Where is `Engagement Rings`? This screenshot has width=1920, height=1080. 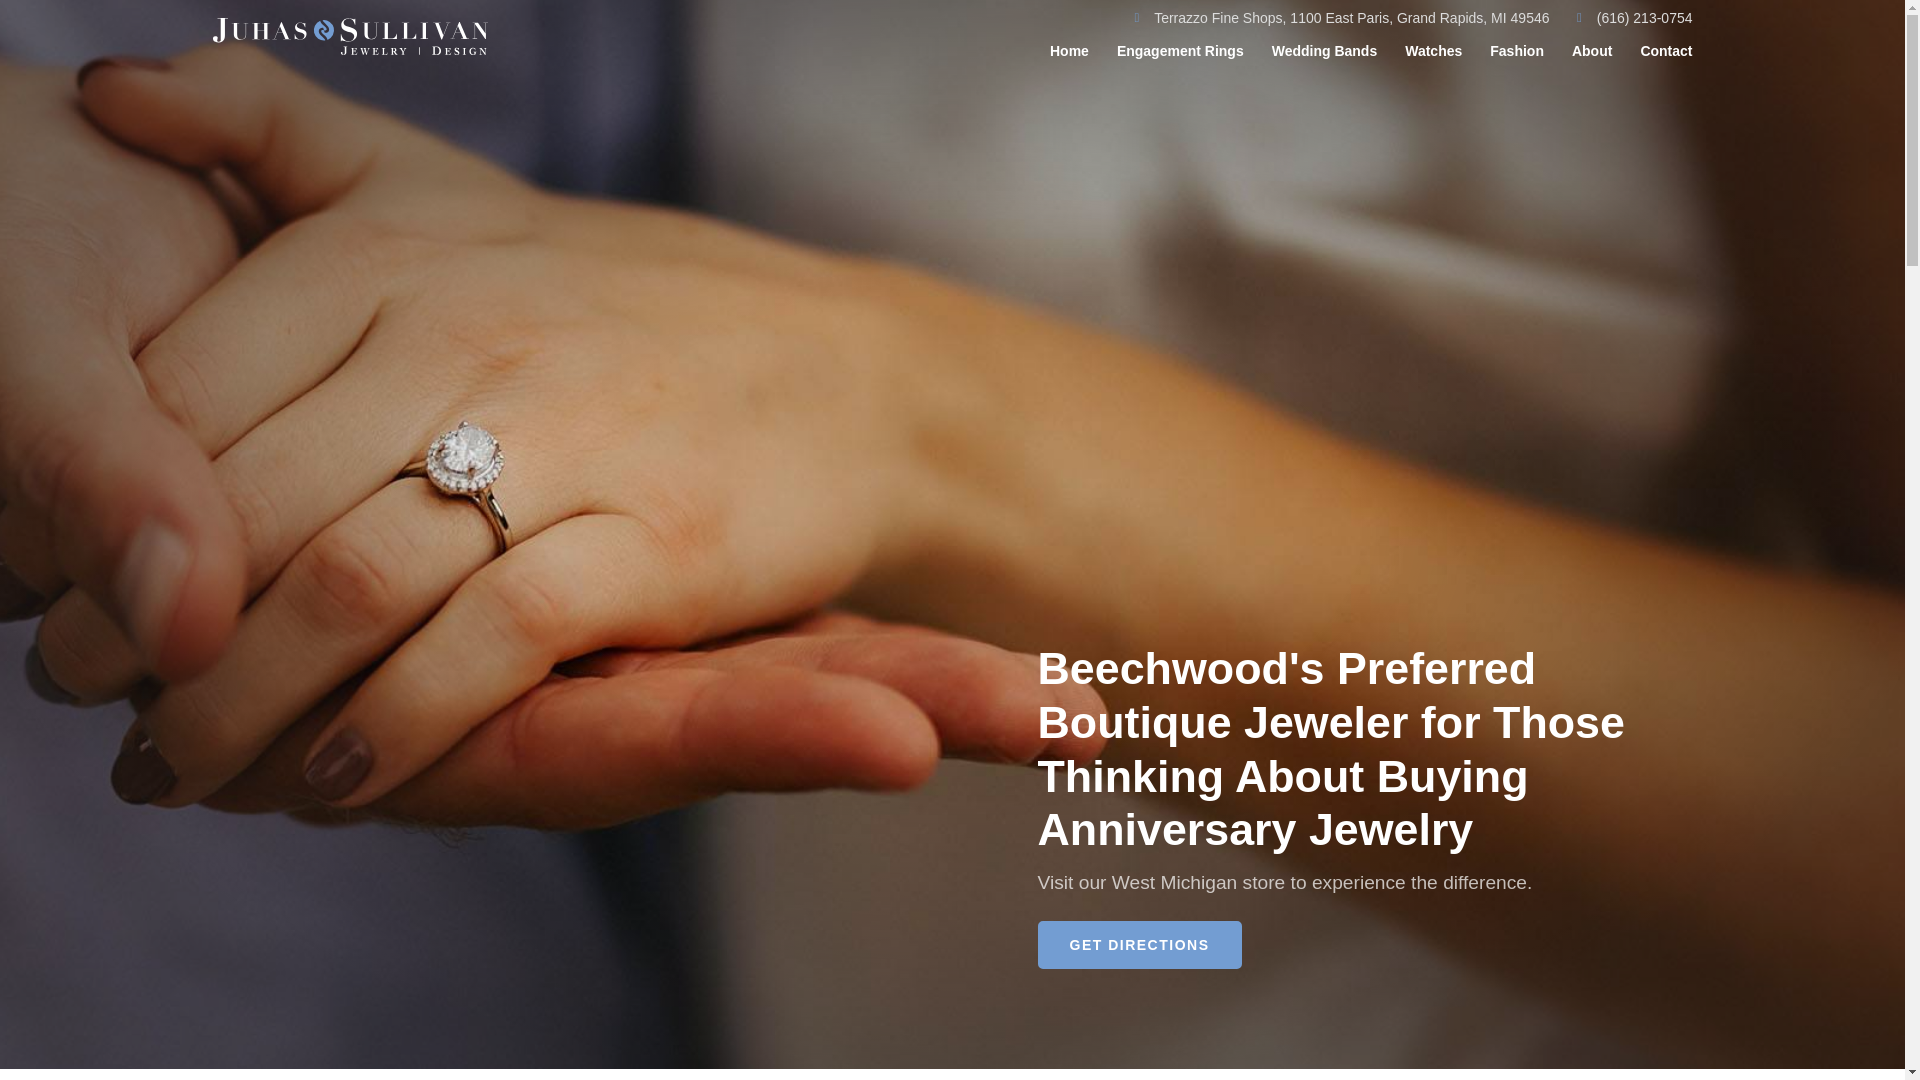
Engagement Rings is located at coordinates (1180, 50).